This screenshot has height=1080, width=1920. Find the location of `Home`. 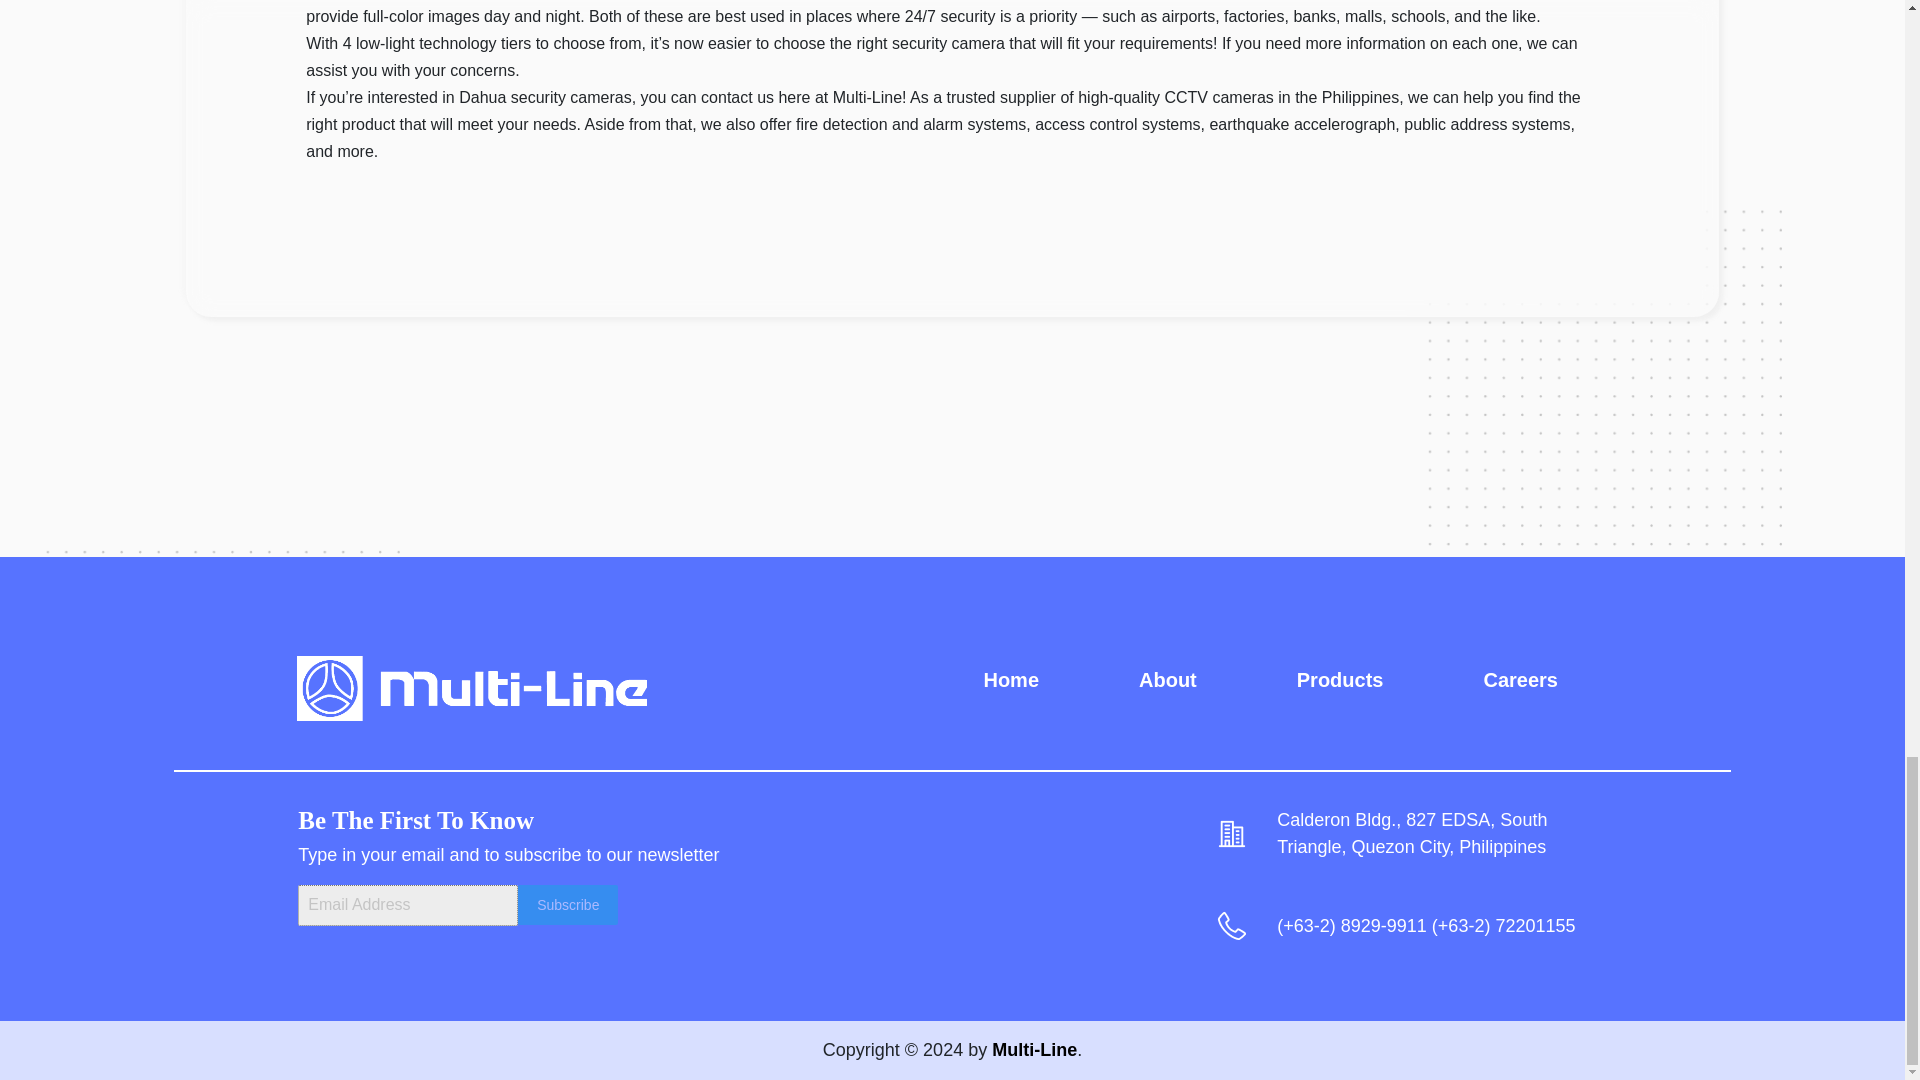

Home is located at coordinates (1010, 680).